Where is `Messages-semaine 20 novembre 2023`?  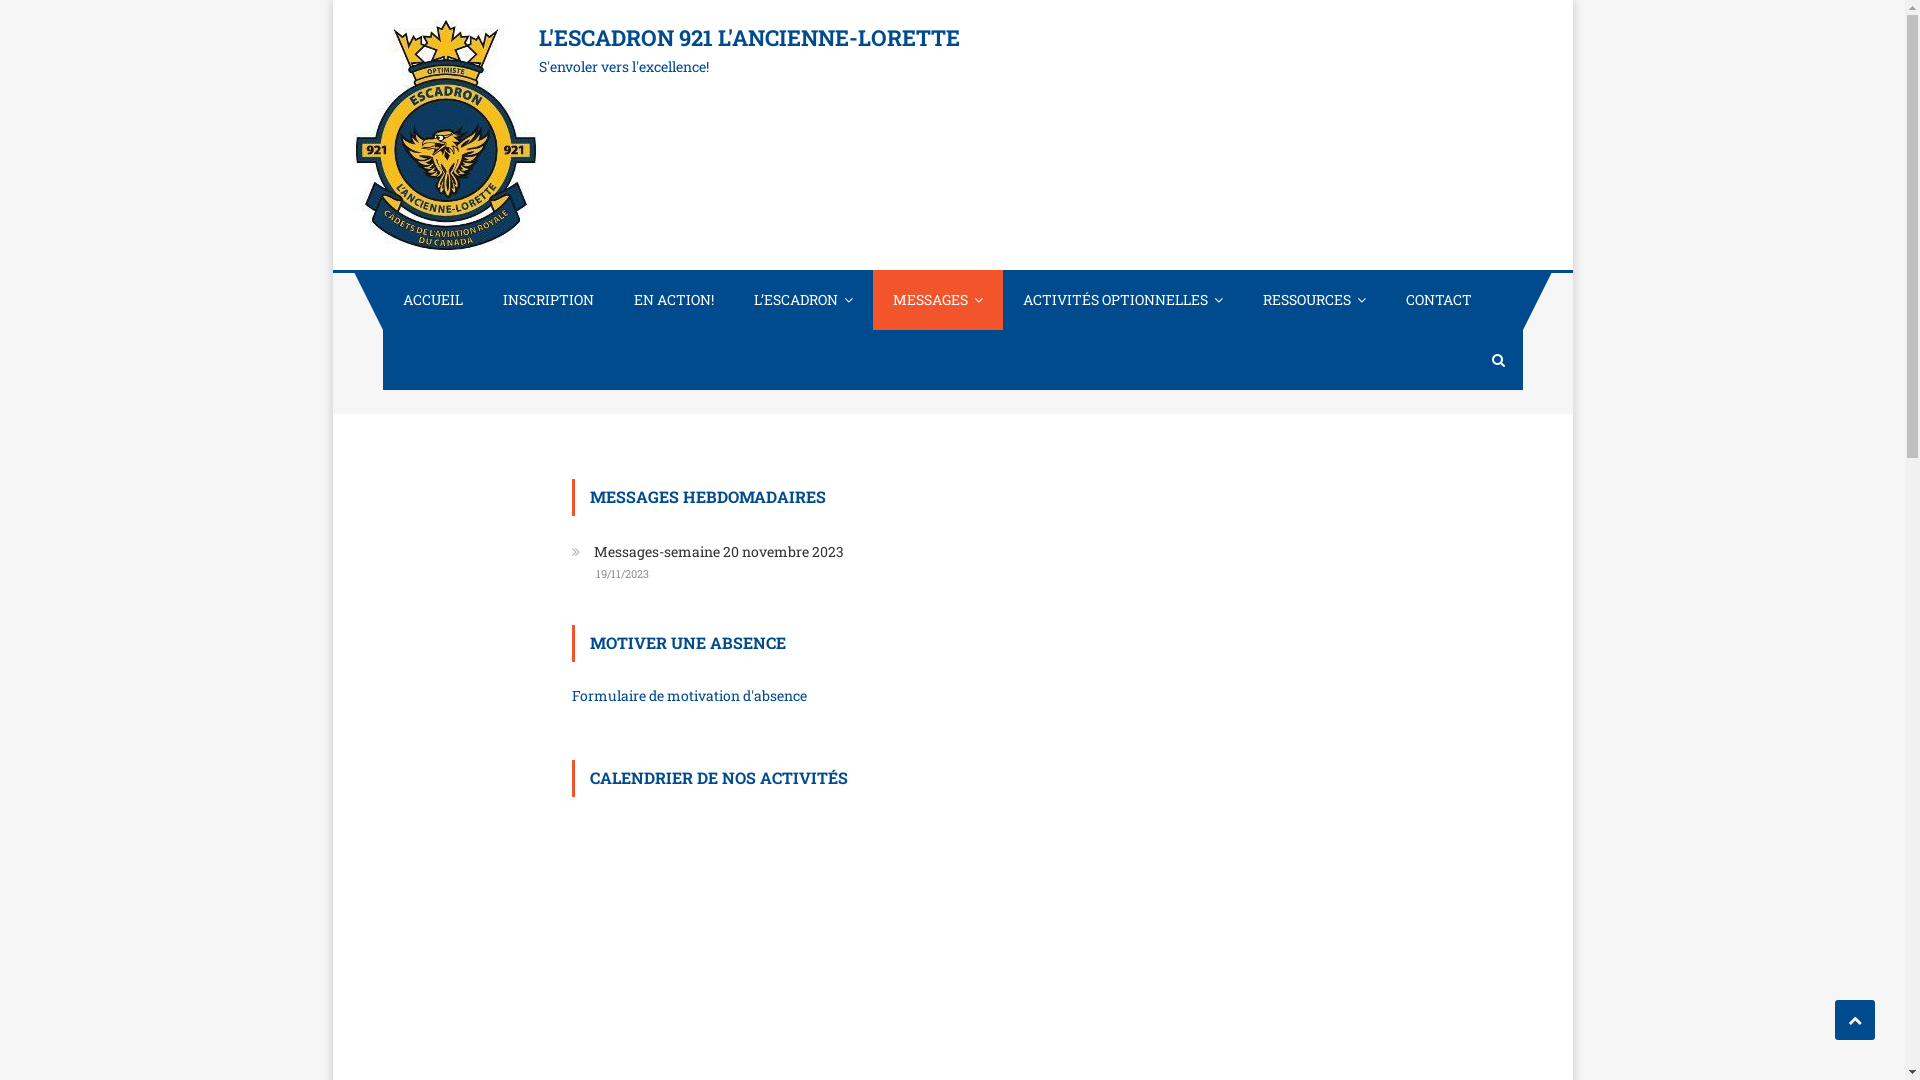
Messages-semaine 20 novembre 2023 is located at coordinates (708, 552).